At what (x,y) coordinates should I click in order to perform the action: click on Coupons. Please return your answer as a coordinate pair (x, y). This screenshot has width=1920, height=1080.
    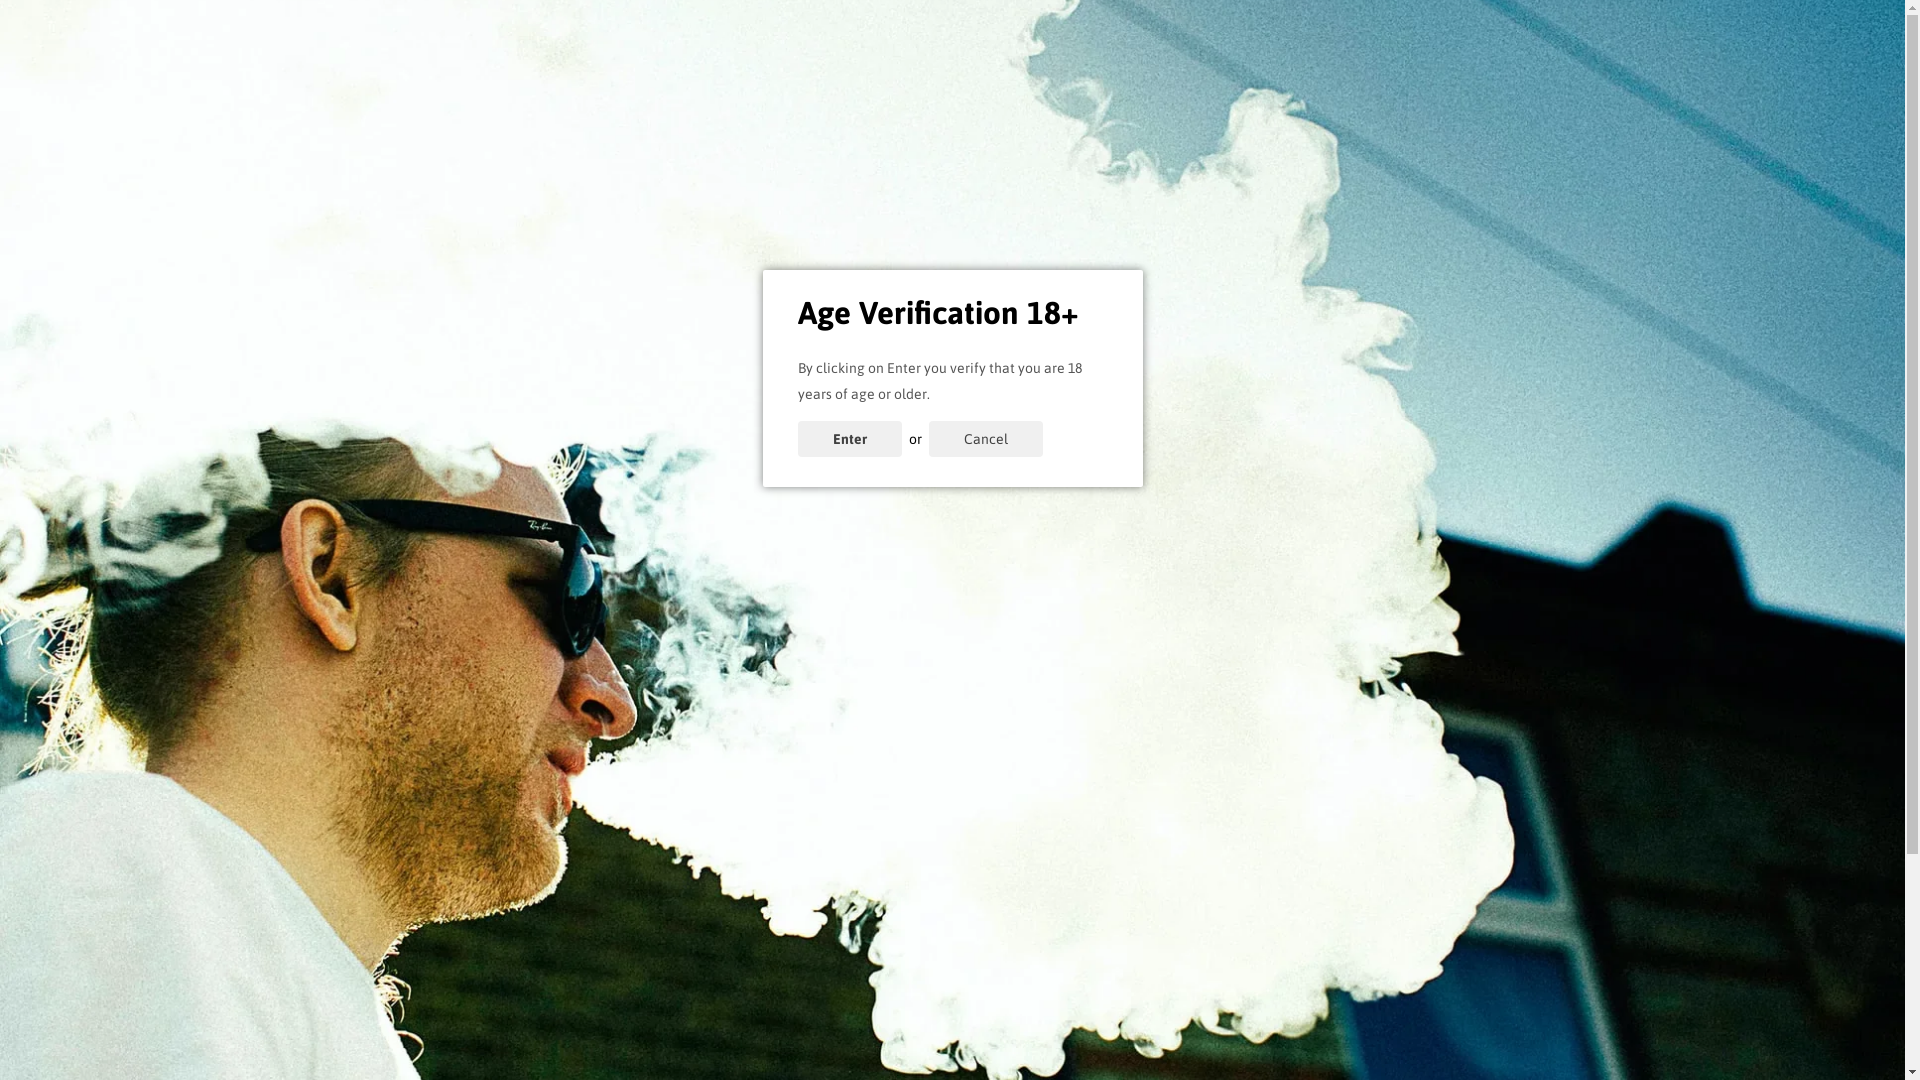
    Looking at the image, I should click on (280, 154).